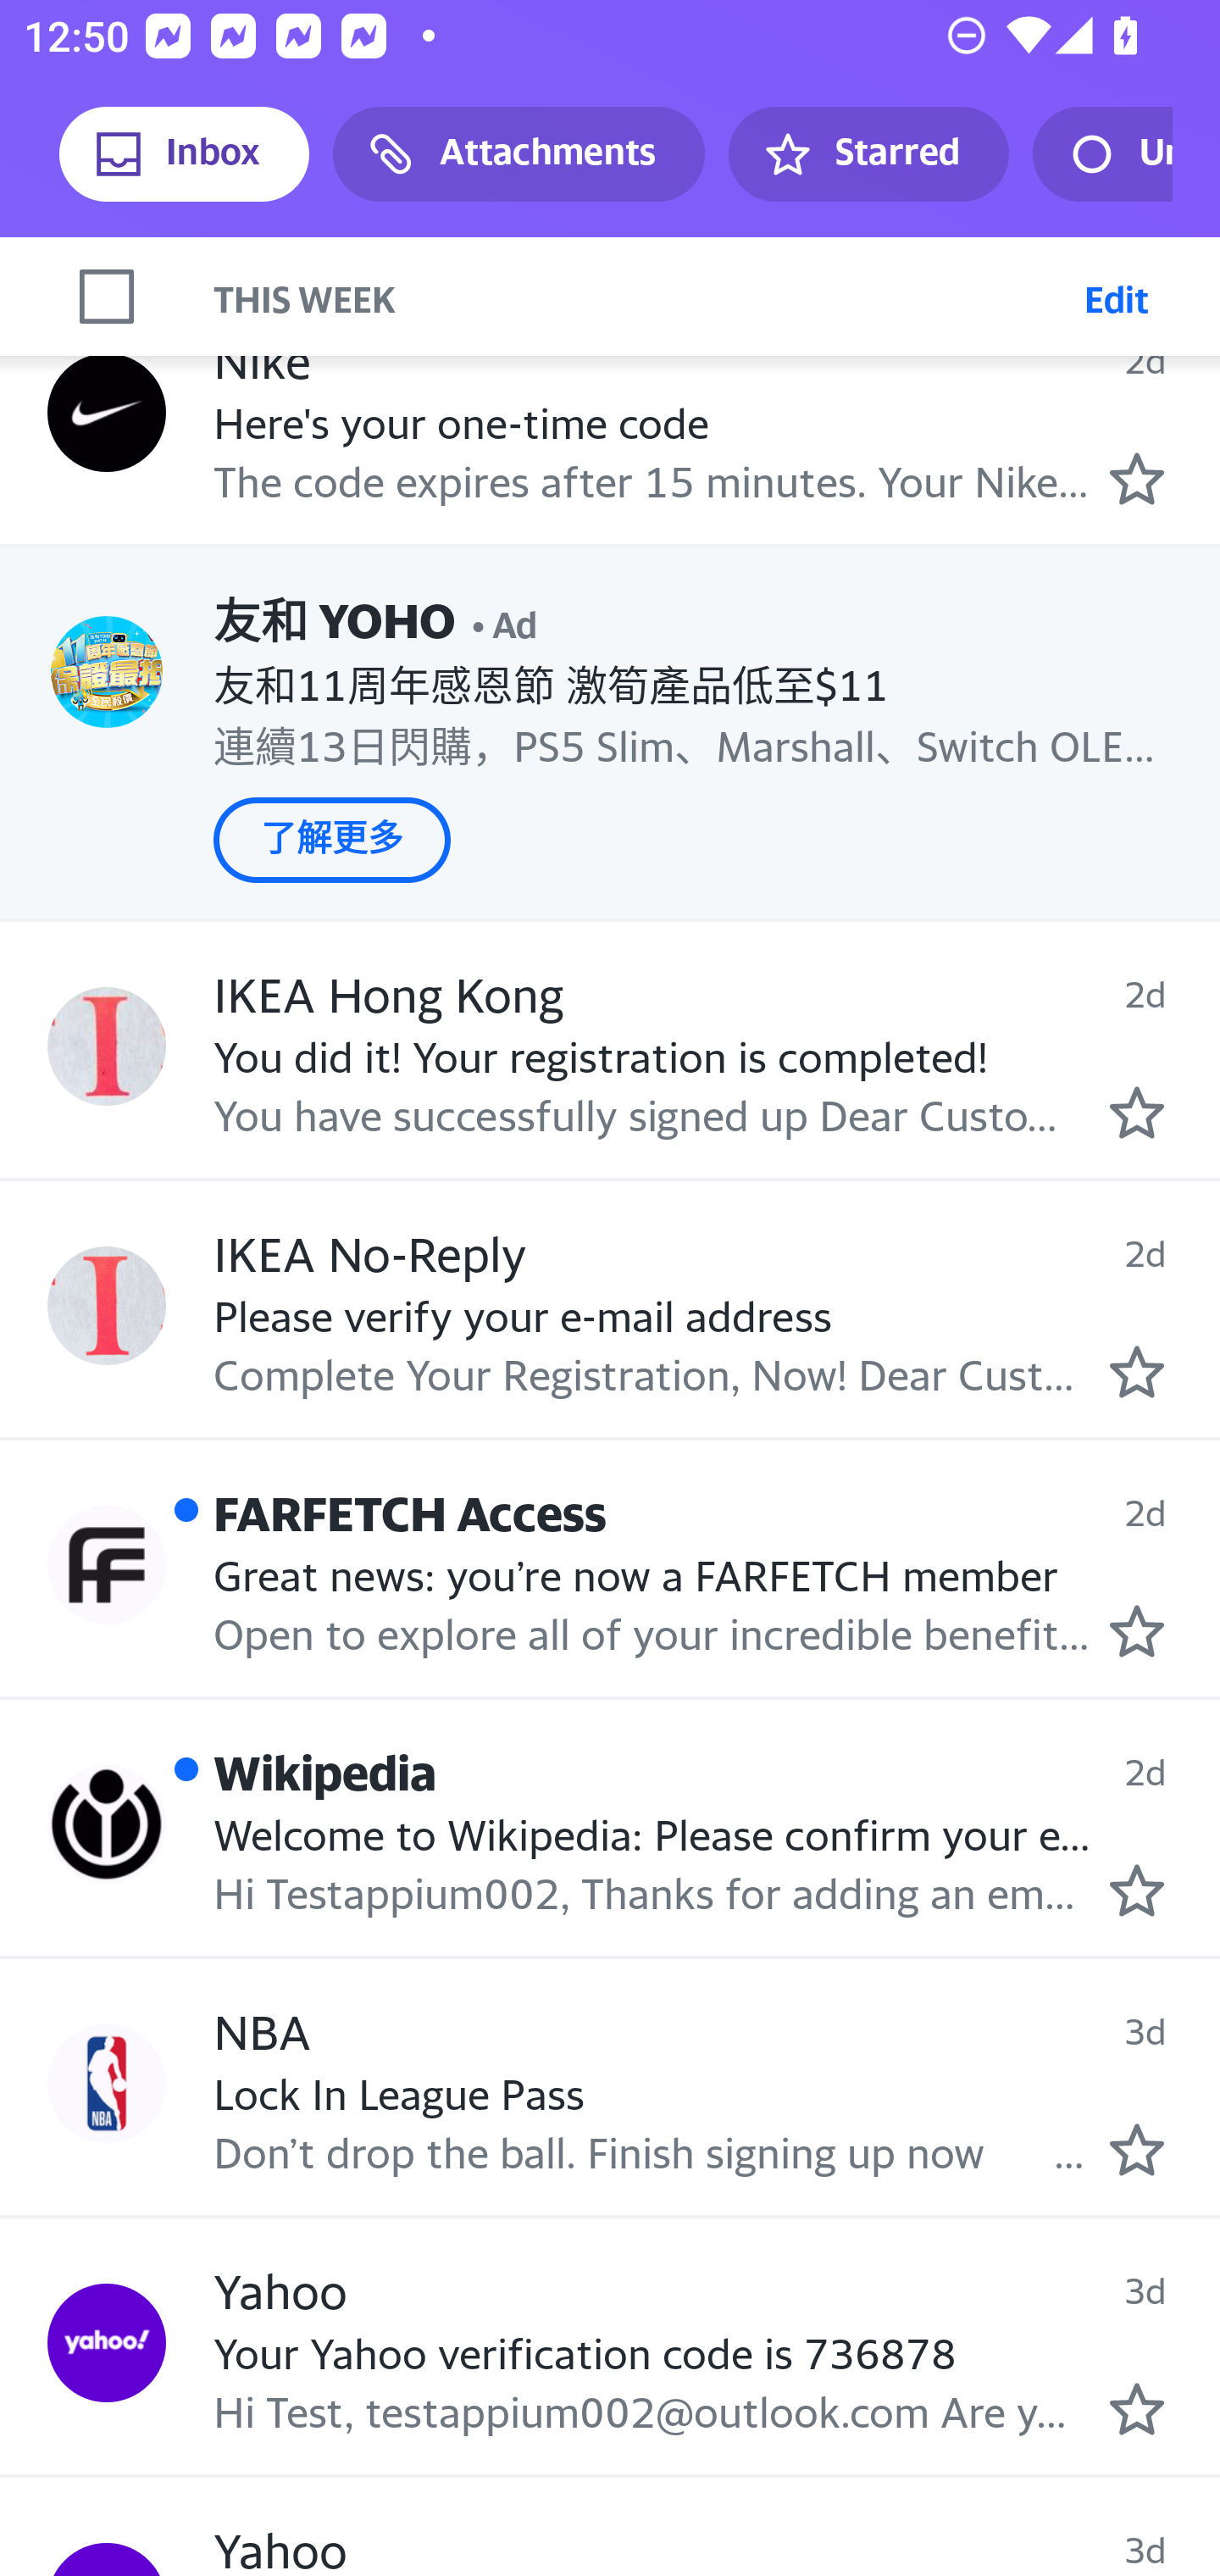 The image size is (1220, 2576). Describe the element at coordinates (107, 1306) in the screenshot. I see `Profile
IKEA No-Reply` at that location.